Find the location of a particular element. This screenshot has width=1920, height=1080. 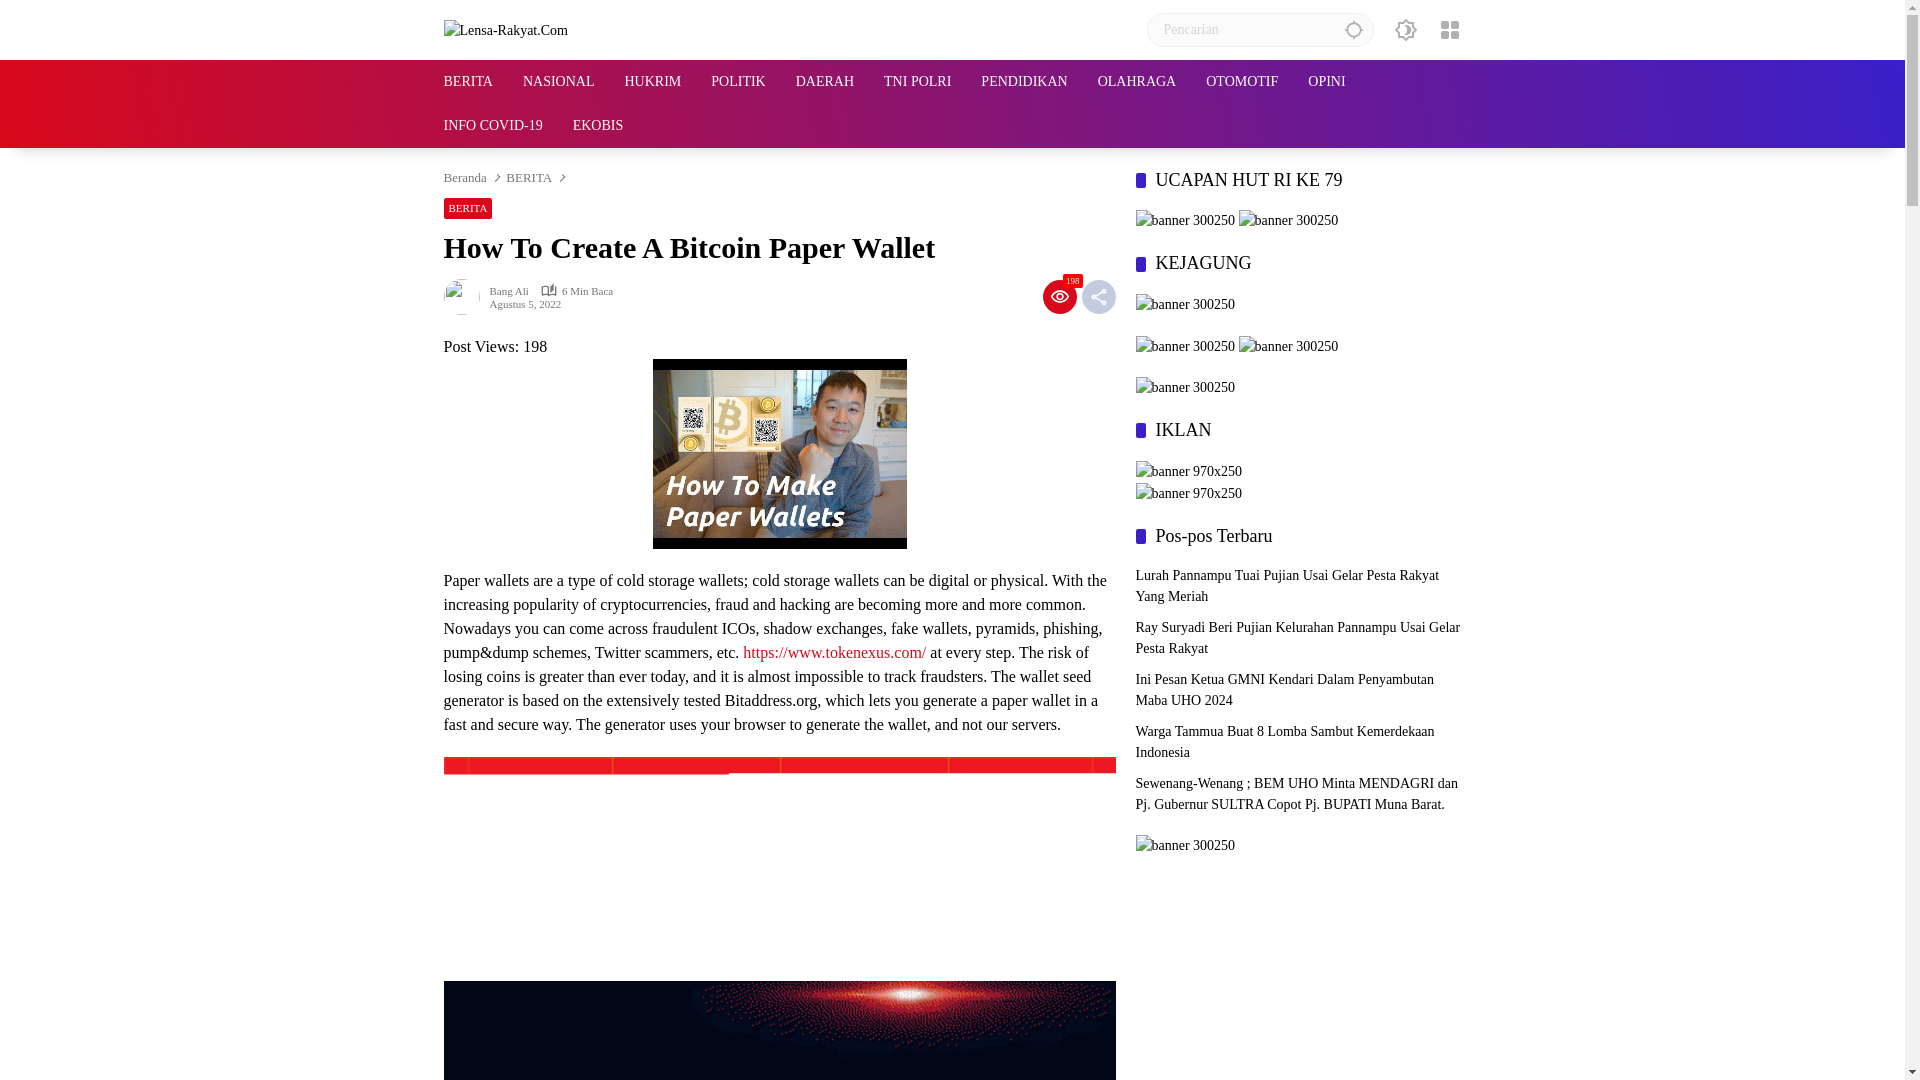

DAERAH is located at coordinates (825, 82).